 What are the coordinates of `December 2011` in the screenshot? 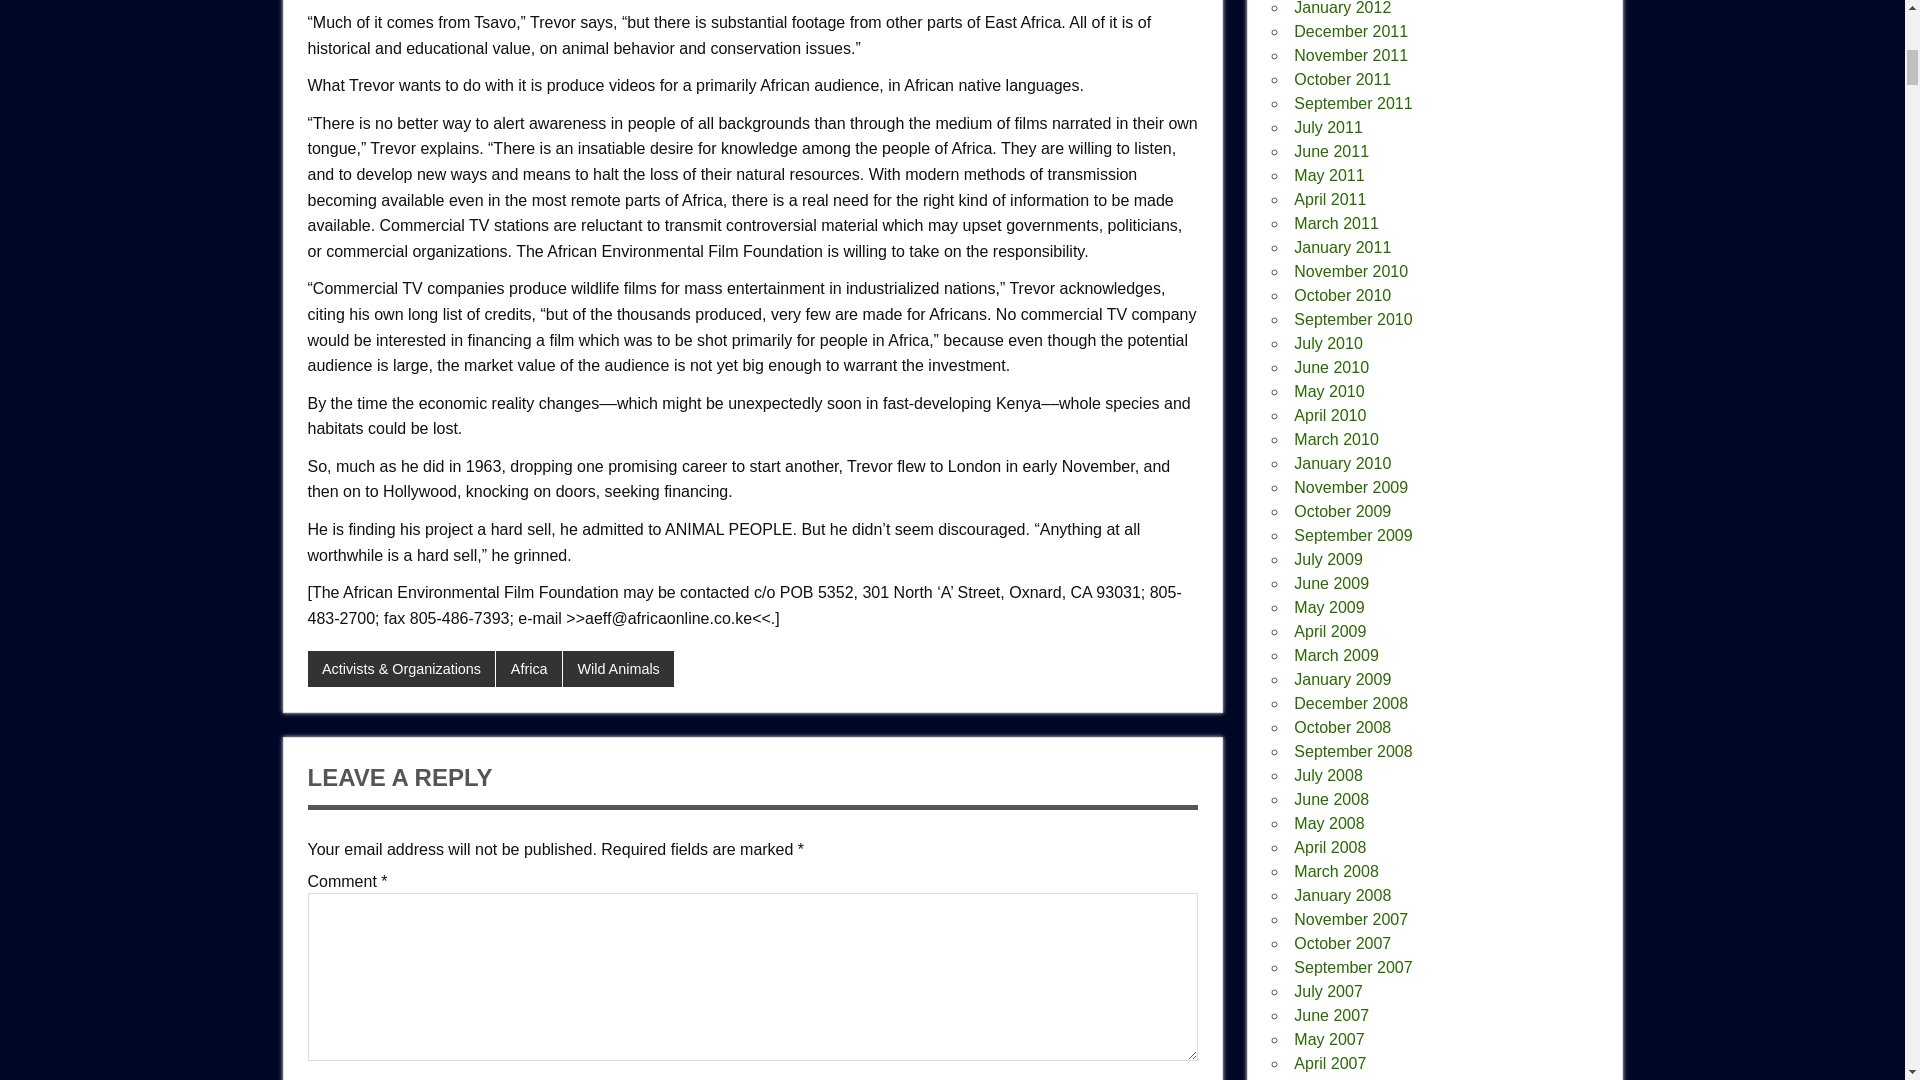 It's located at (1350, 30).